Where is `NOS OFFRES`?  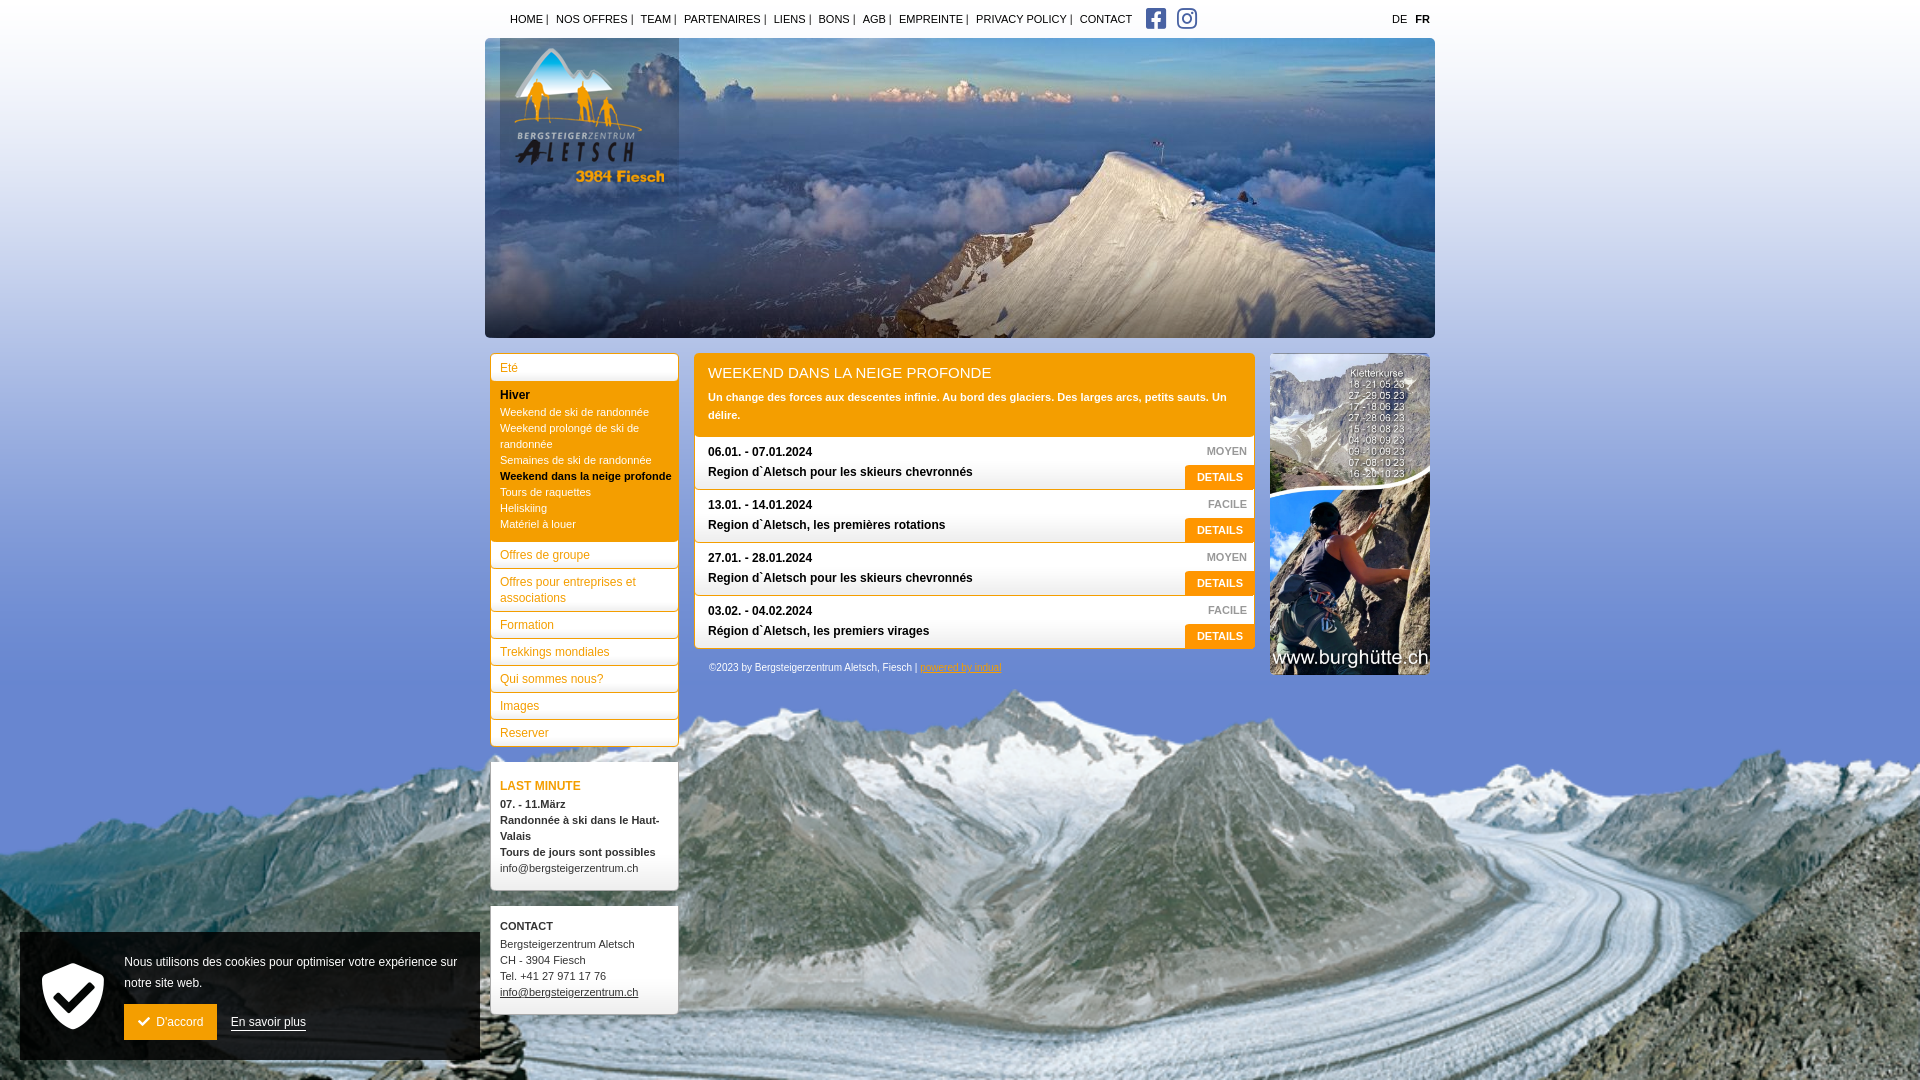
NOS OFFRES is located at coordinates (588, 19).